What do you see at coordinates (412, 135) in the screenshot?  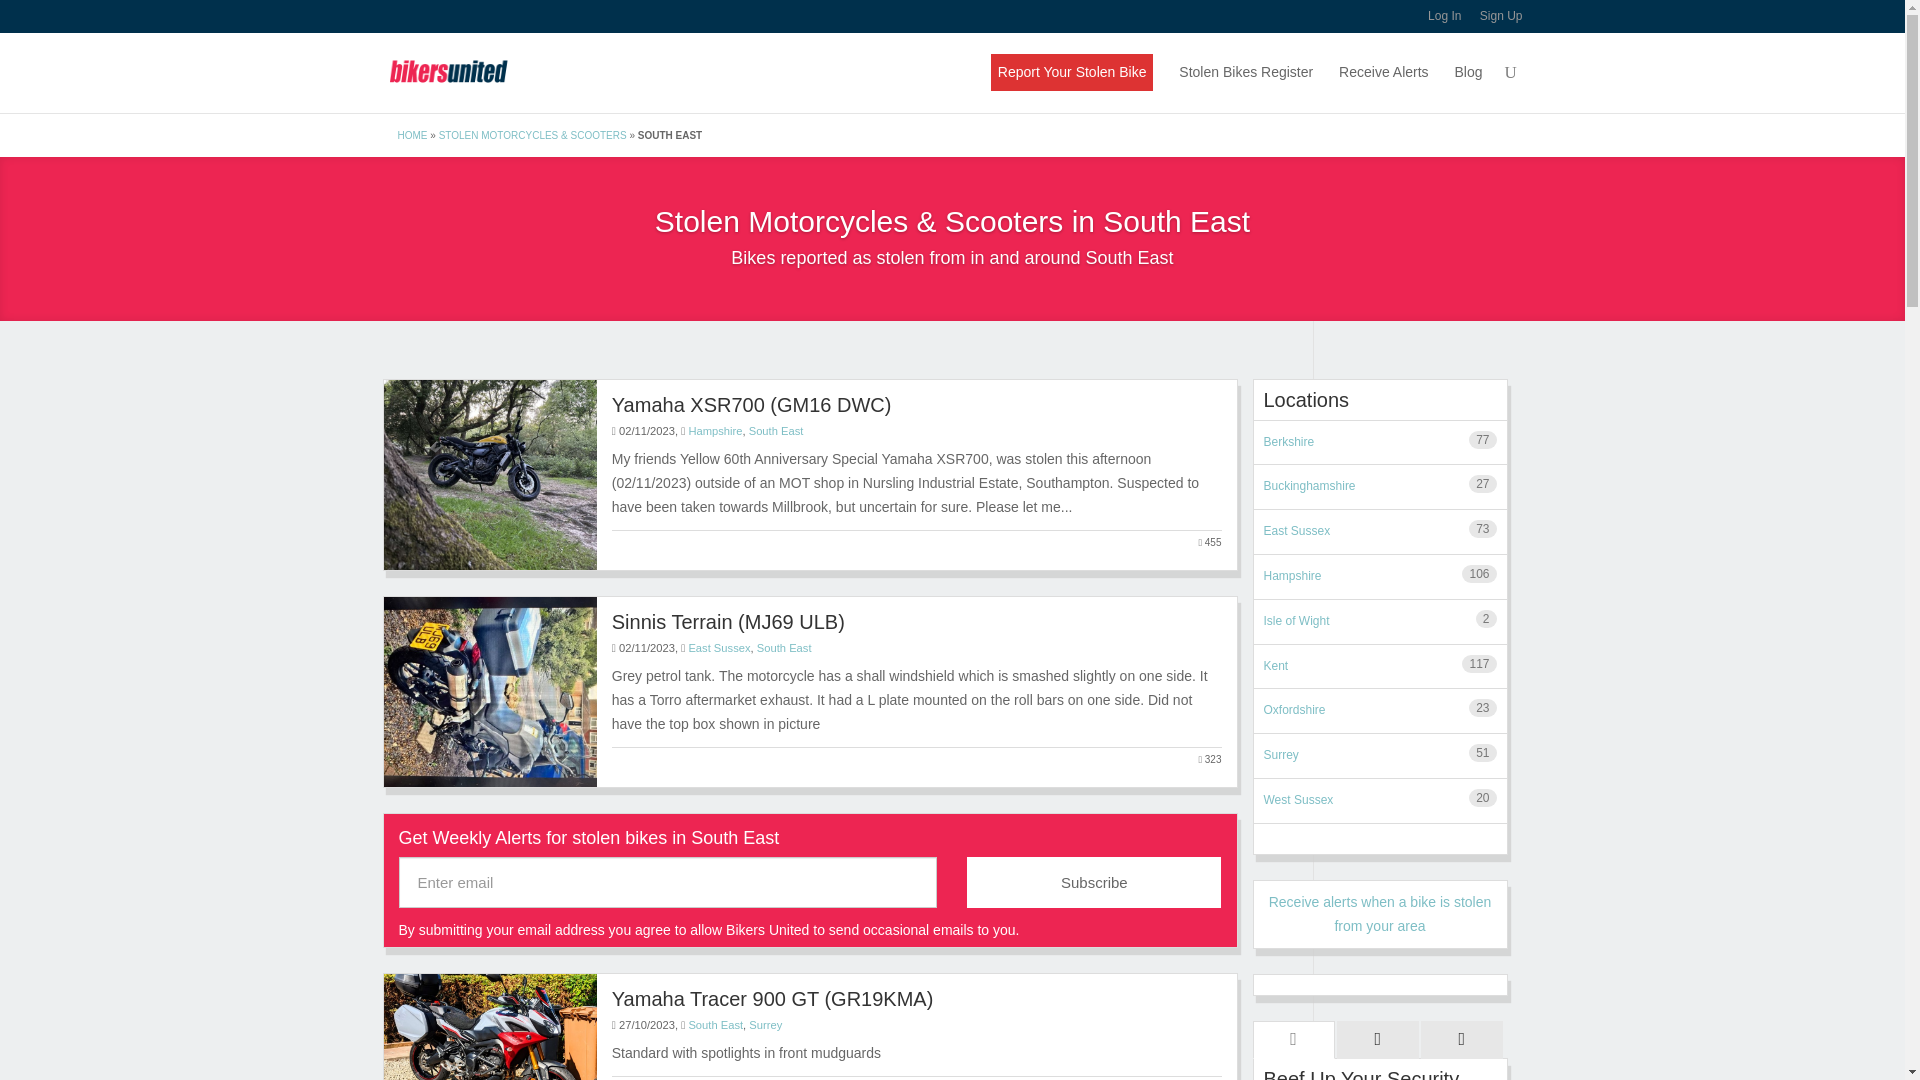 I see `HOME` at bounding box center [412, 135].